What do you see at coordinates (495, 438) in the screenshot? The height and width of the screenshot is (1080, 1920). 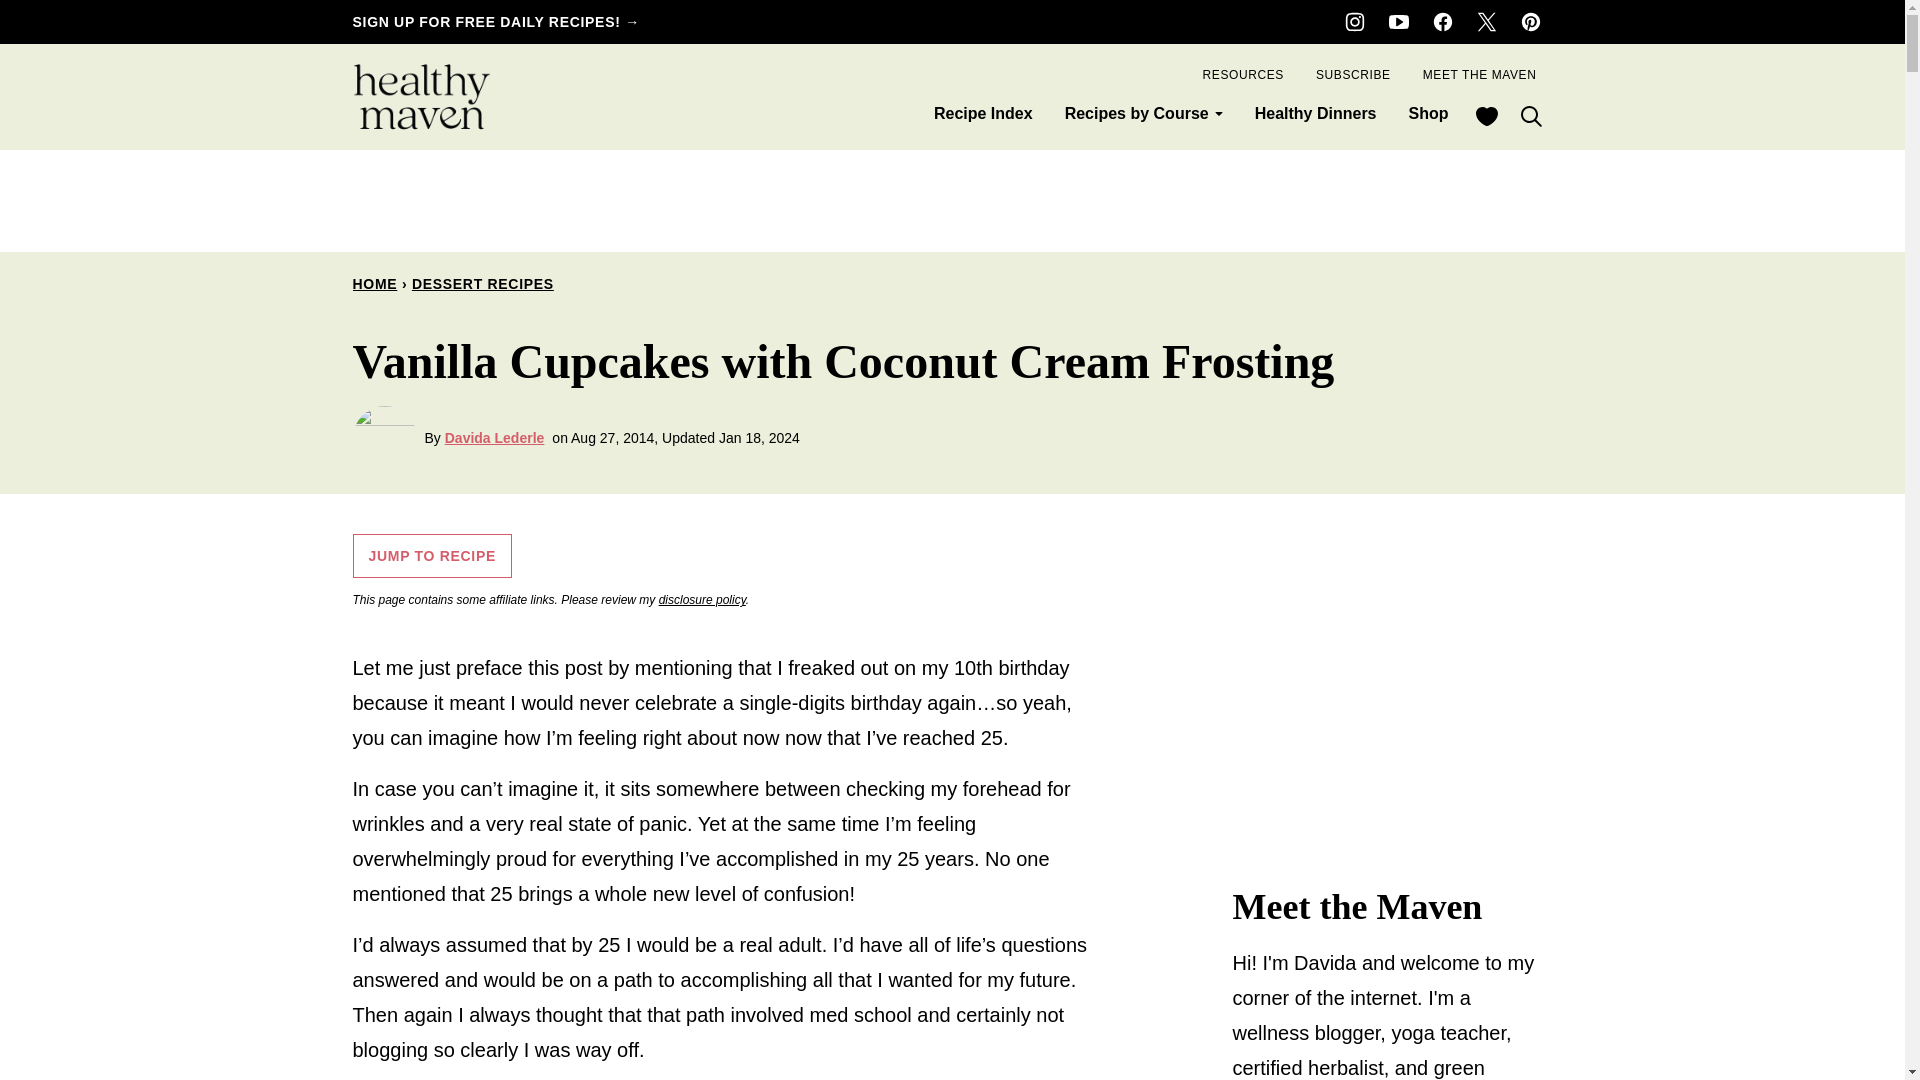 I see `Davida Lederle` at bounding box center [495, 438].